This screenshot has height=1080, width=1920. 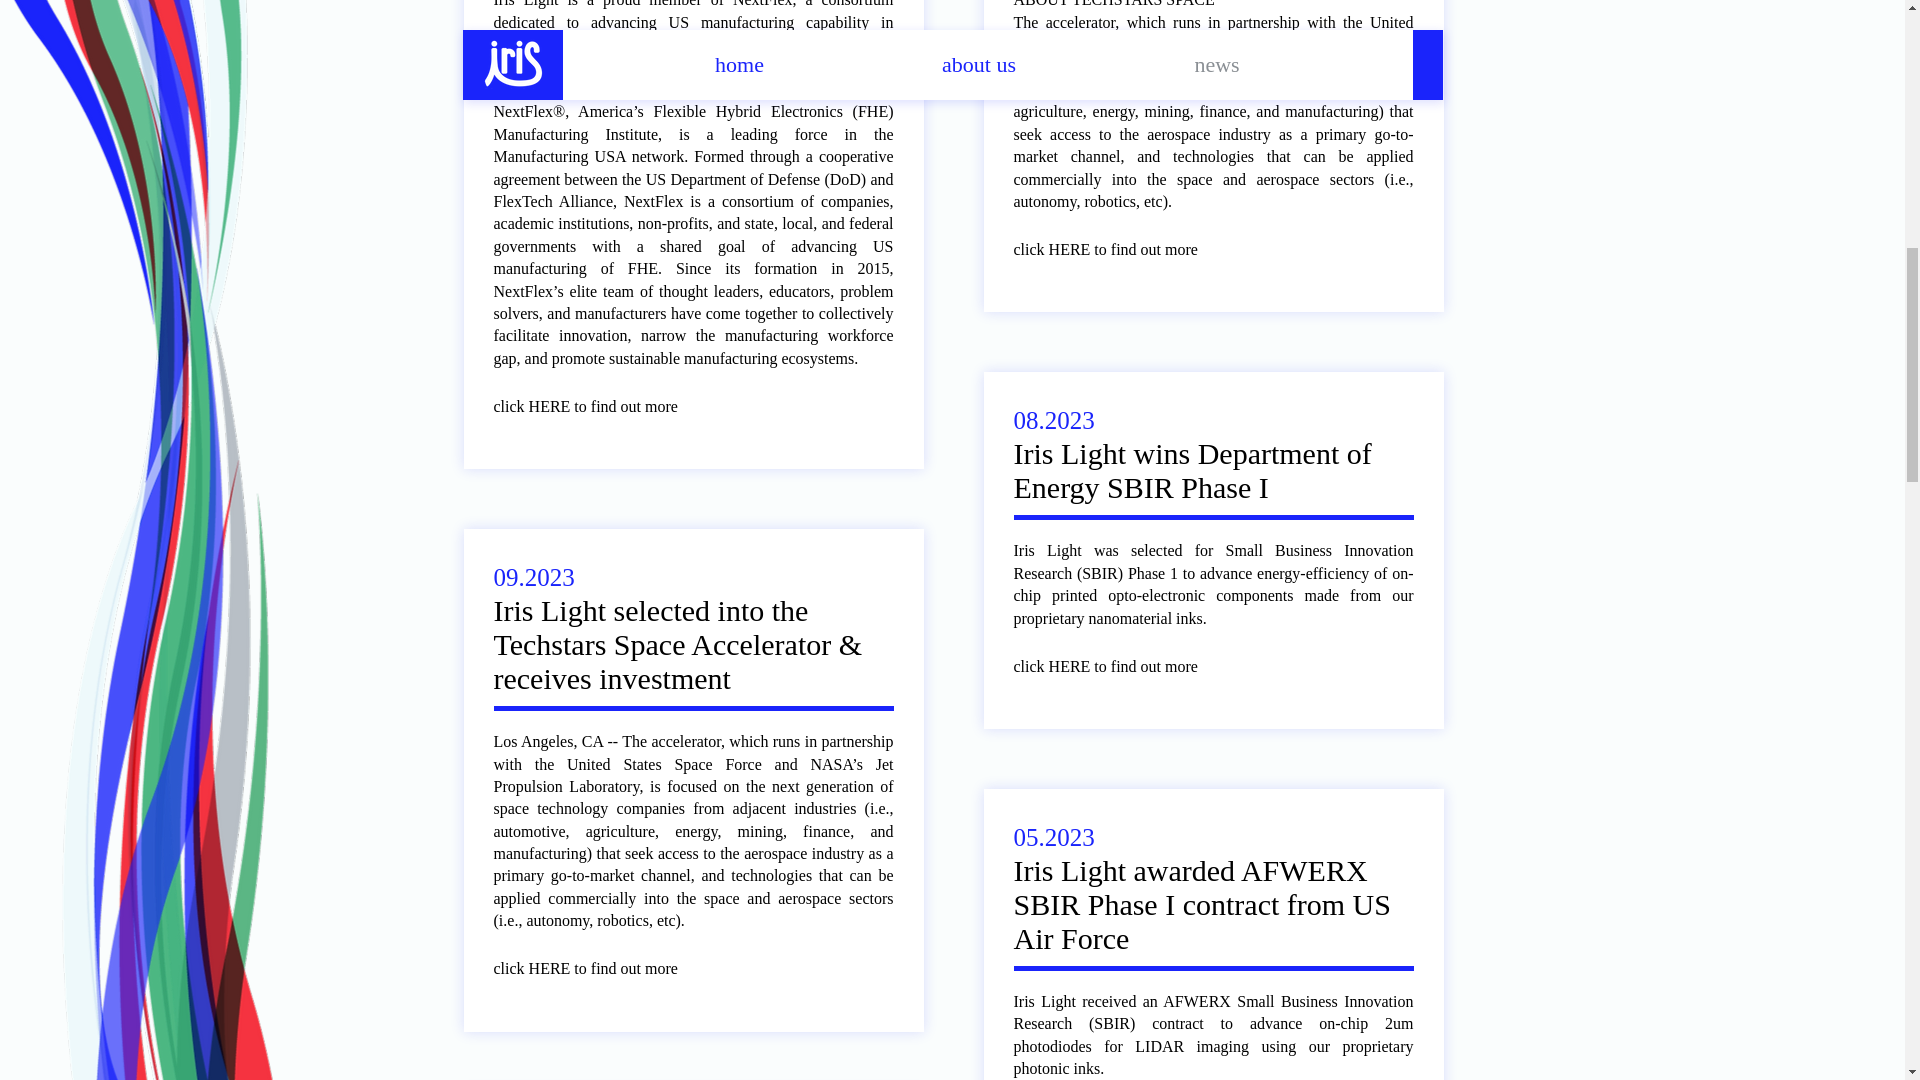 I want to click on click HERE to find out more, so click(x=1120, y=250).